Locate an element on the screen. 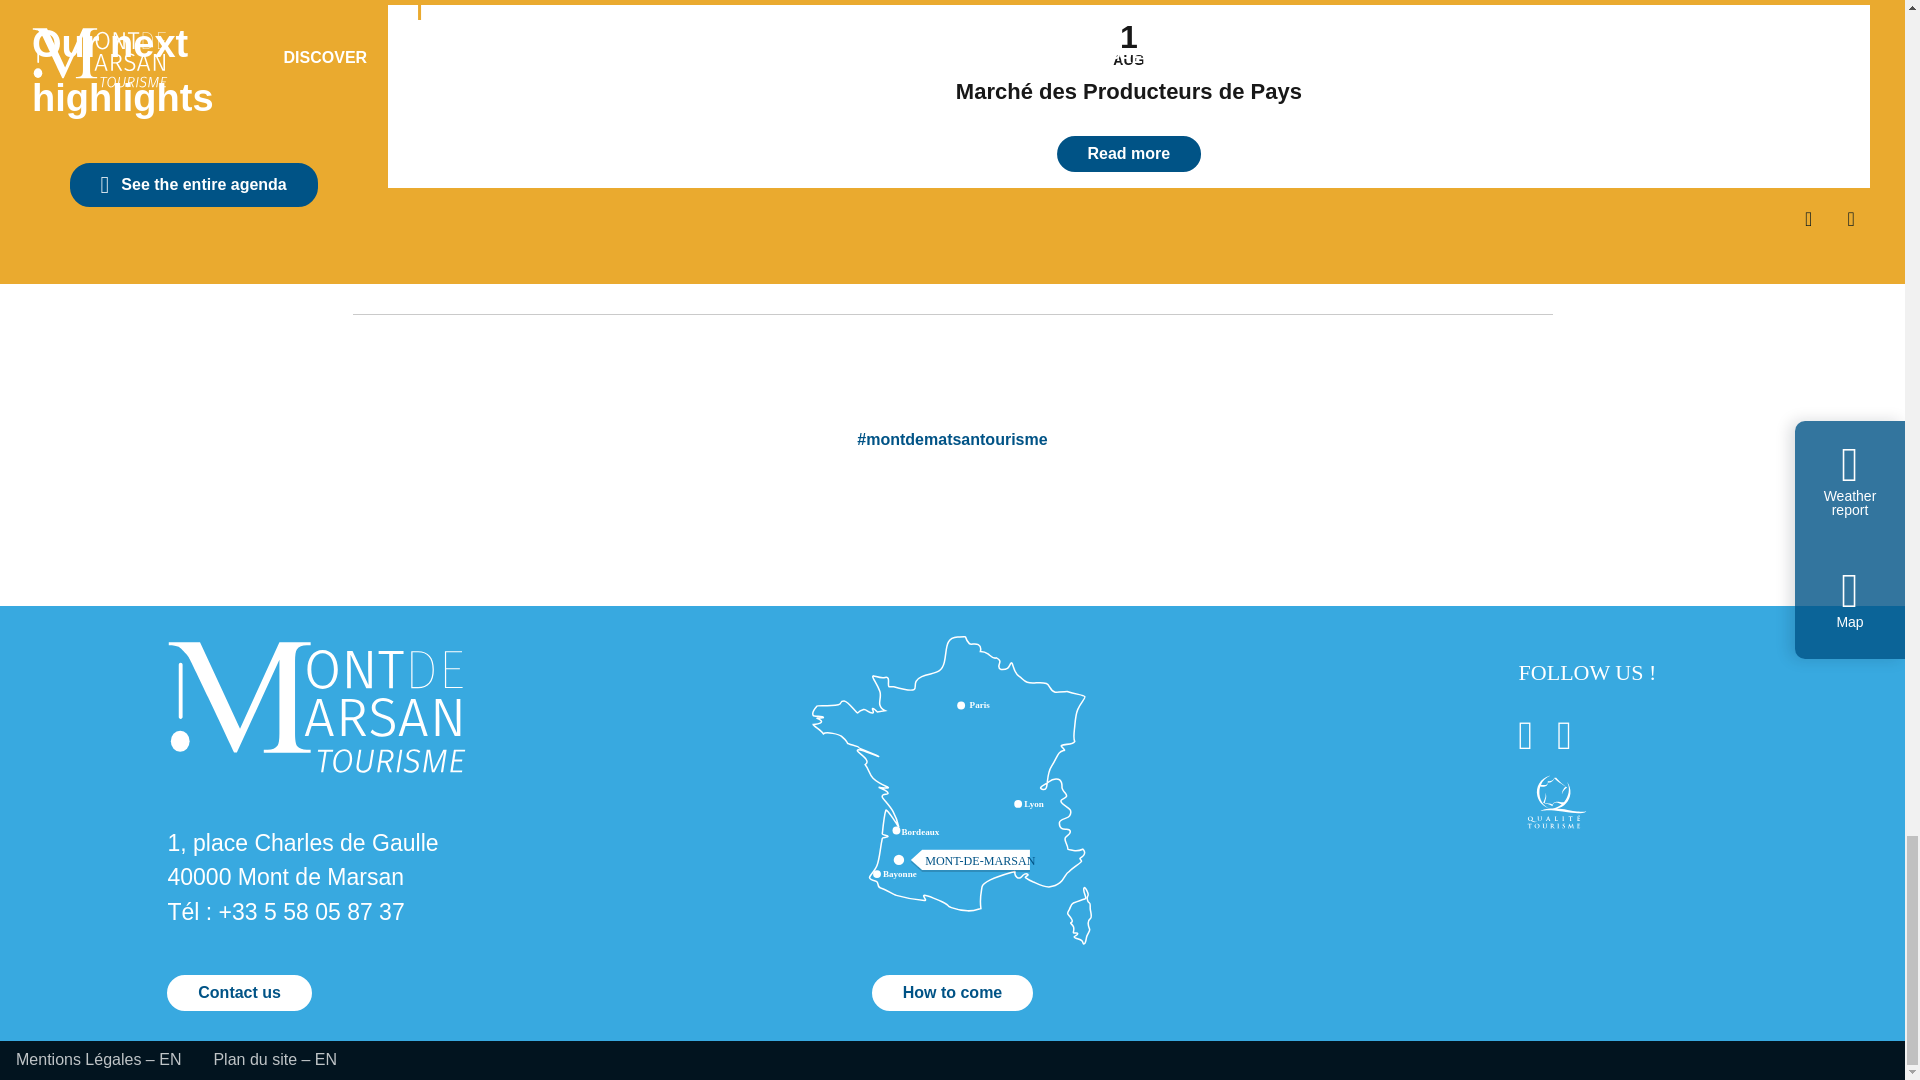  How to come is located at coordinates (952, 992).